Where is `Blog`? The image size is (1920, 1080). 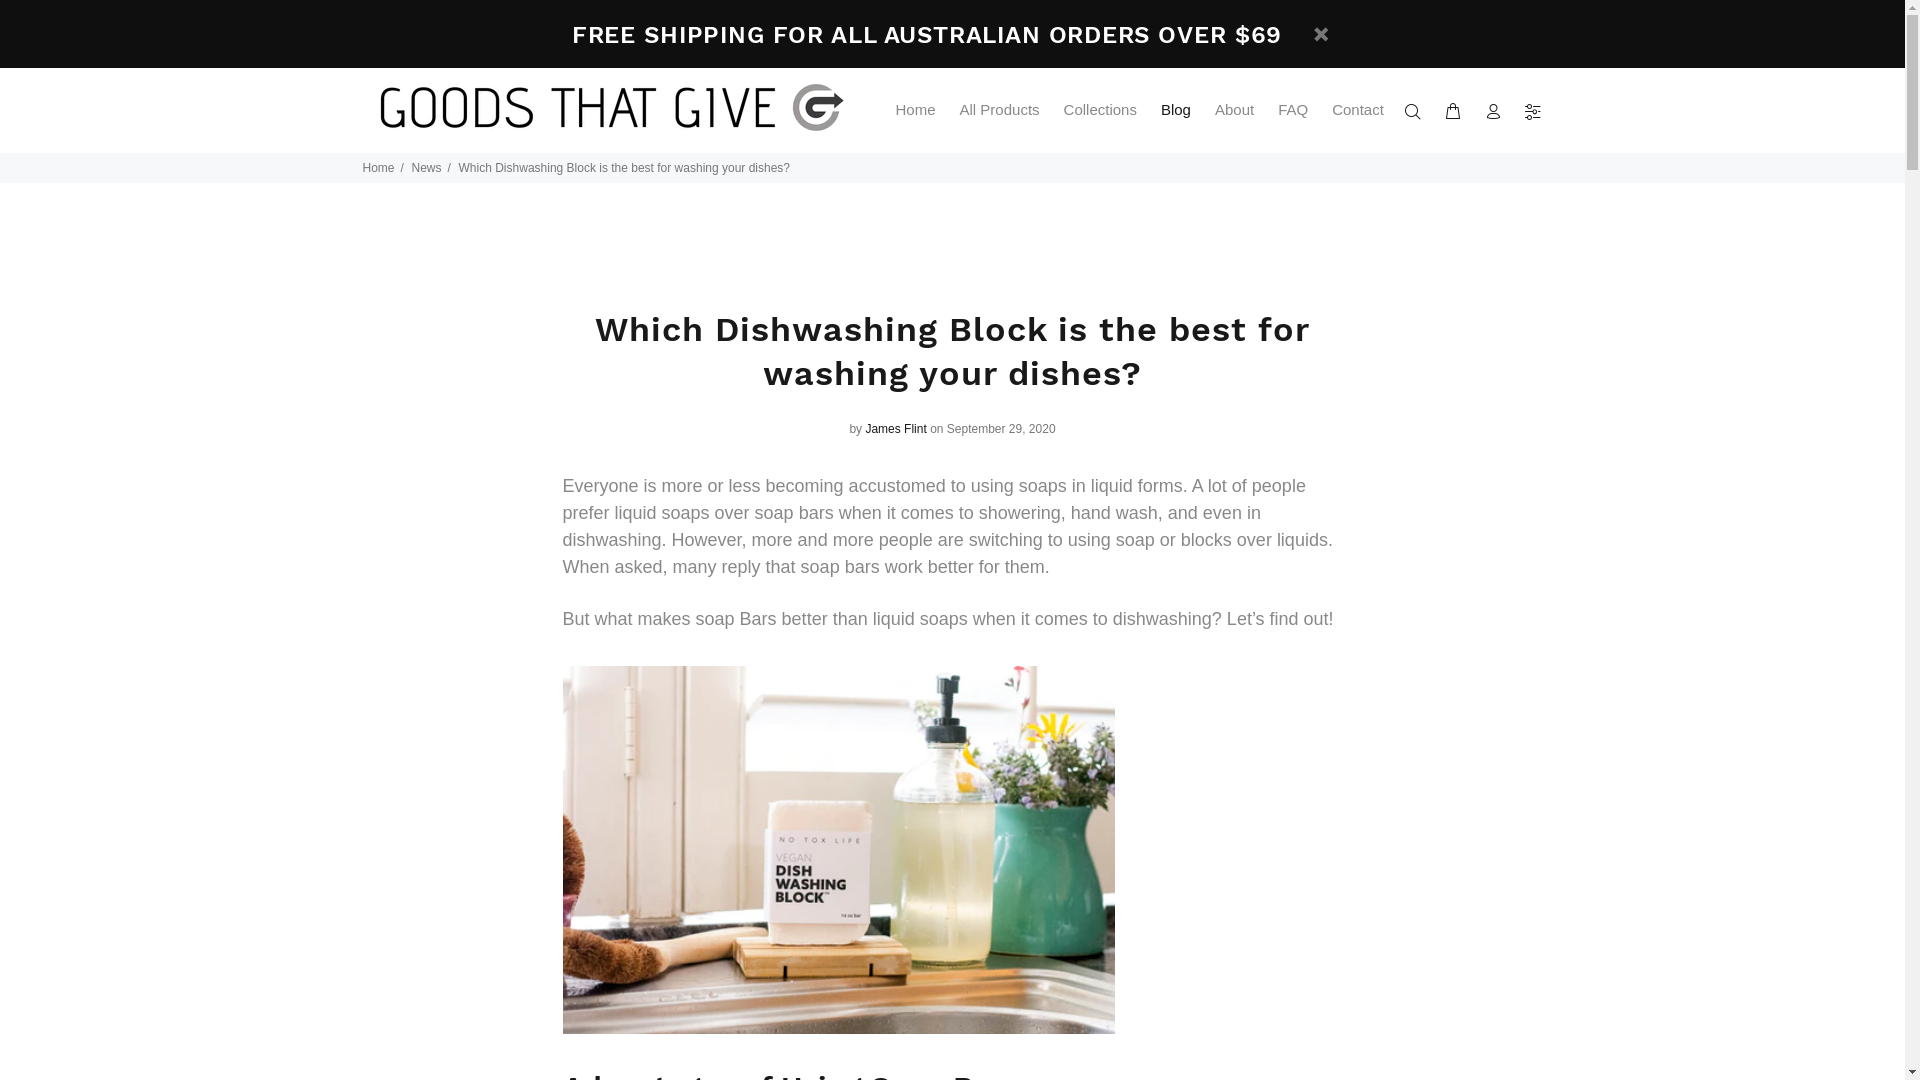 Blog is located at coordinates (1176, 110).